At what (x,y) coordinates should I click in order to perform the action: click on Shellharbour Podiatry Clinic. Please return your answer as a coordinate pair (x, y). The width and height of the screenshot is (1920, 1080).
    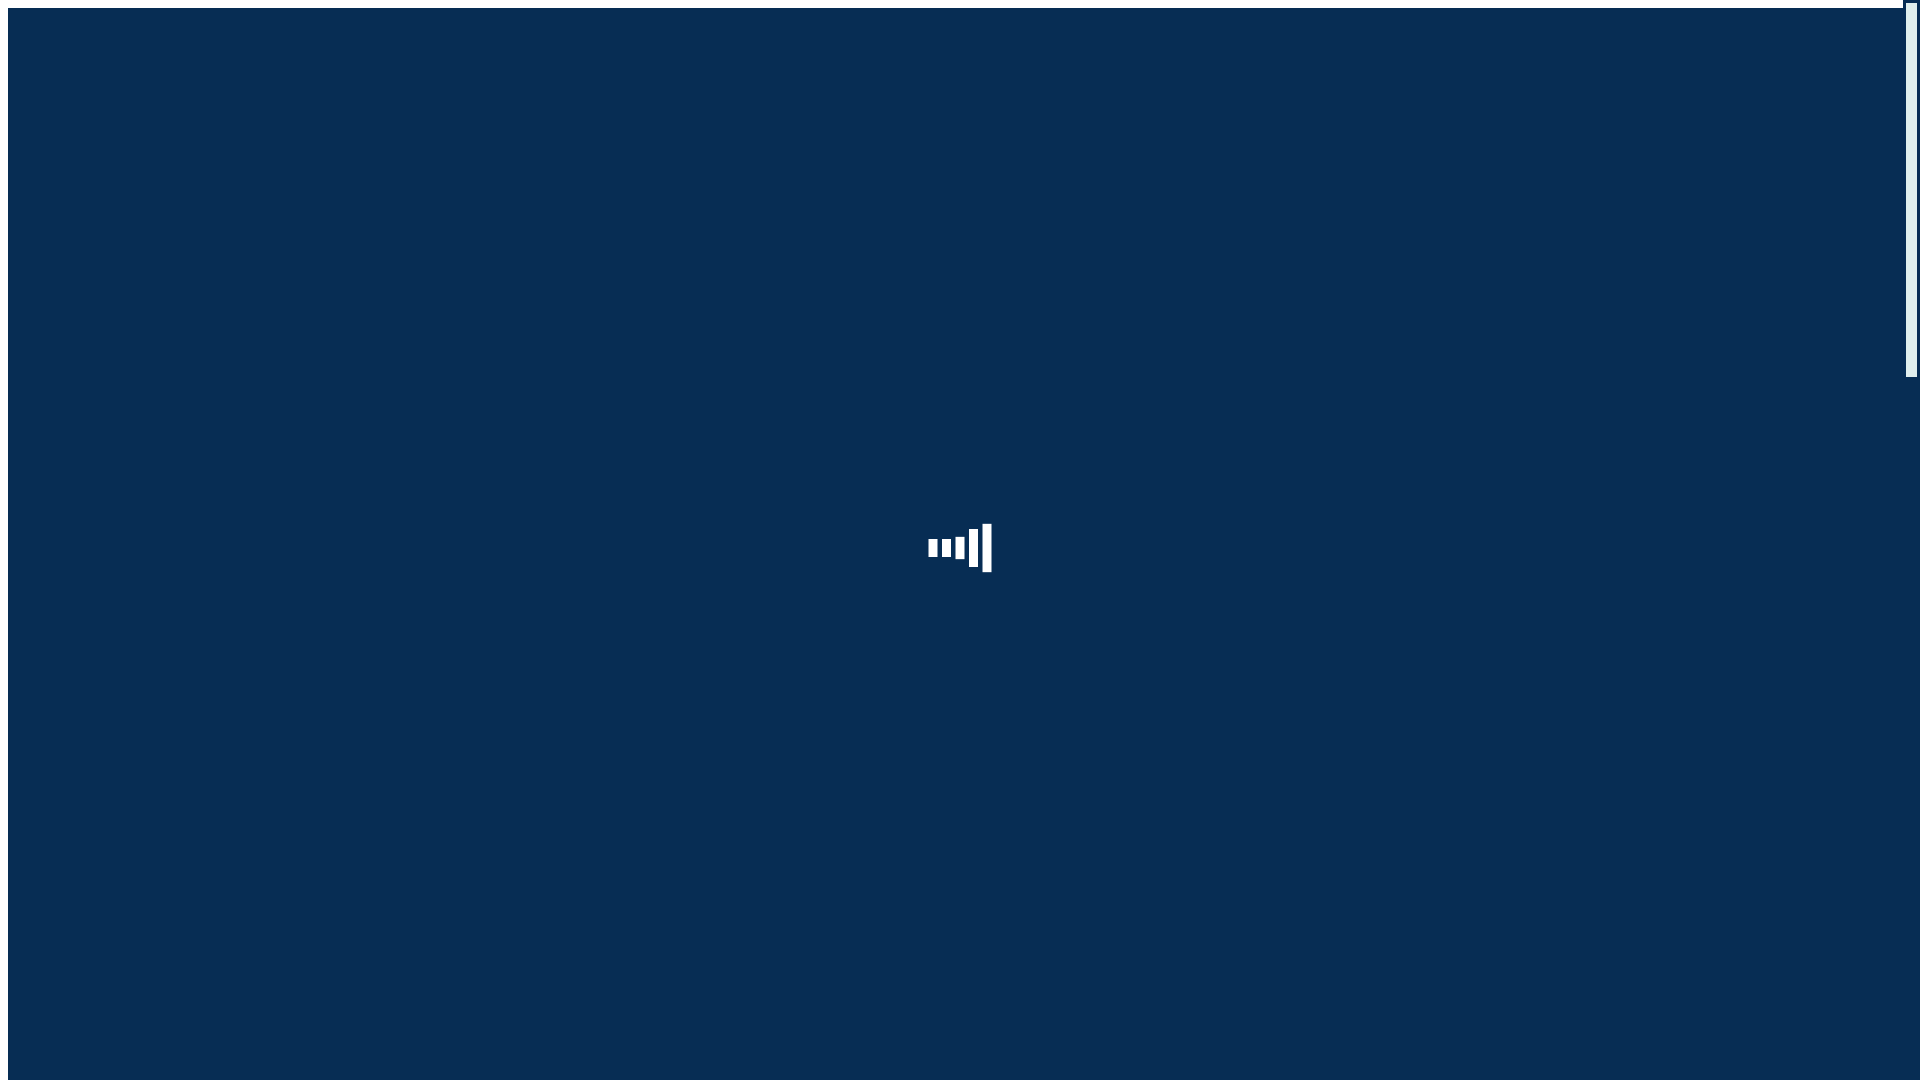
    Looking at the image, I should click on (220, 456).